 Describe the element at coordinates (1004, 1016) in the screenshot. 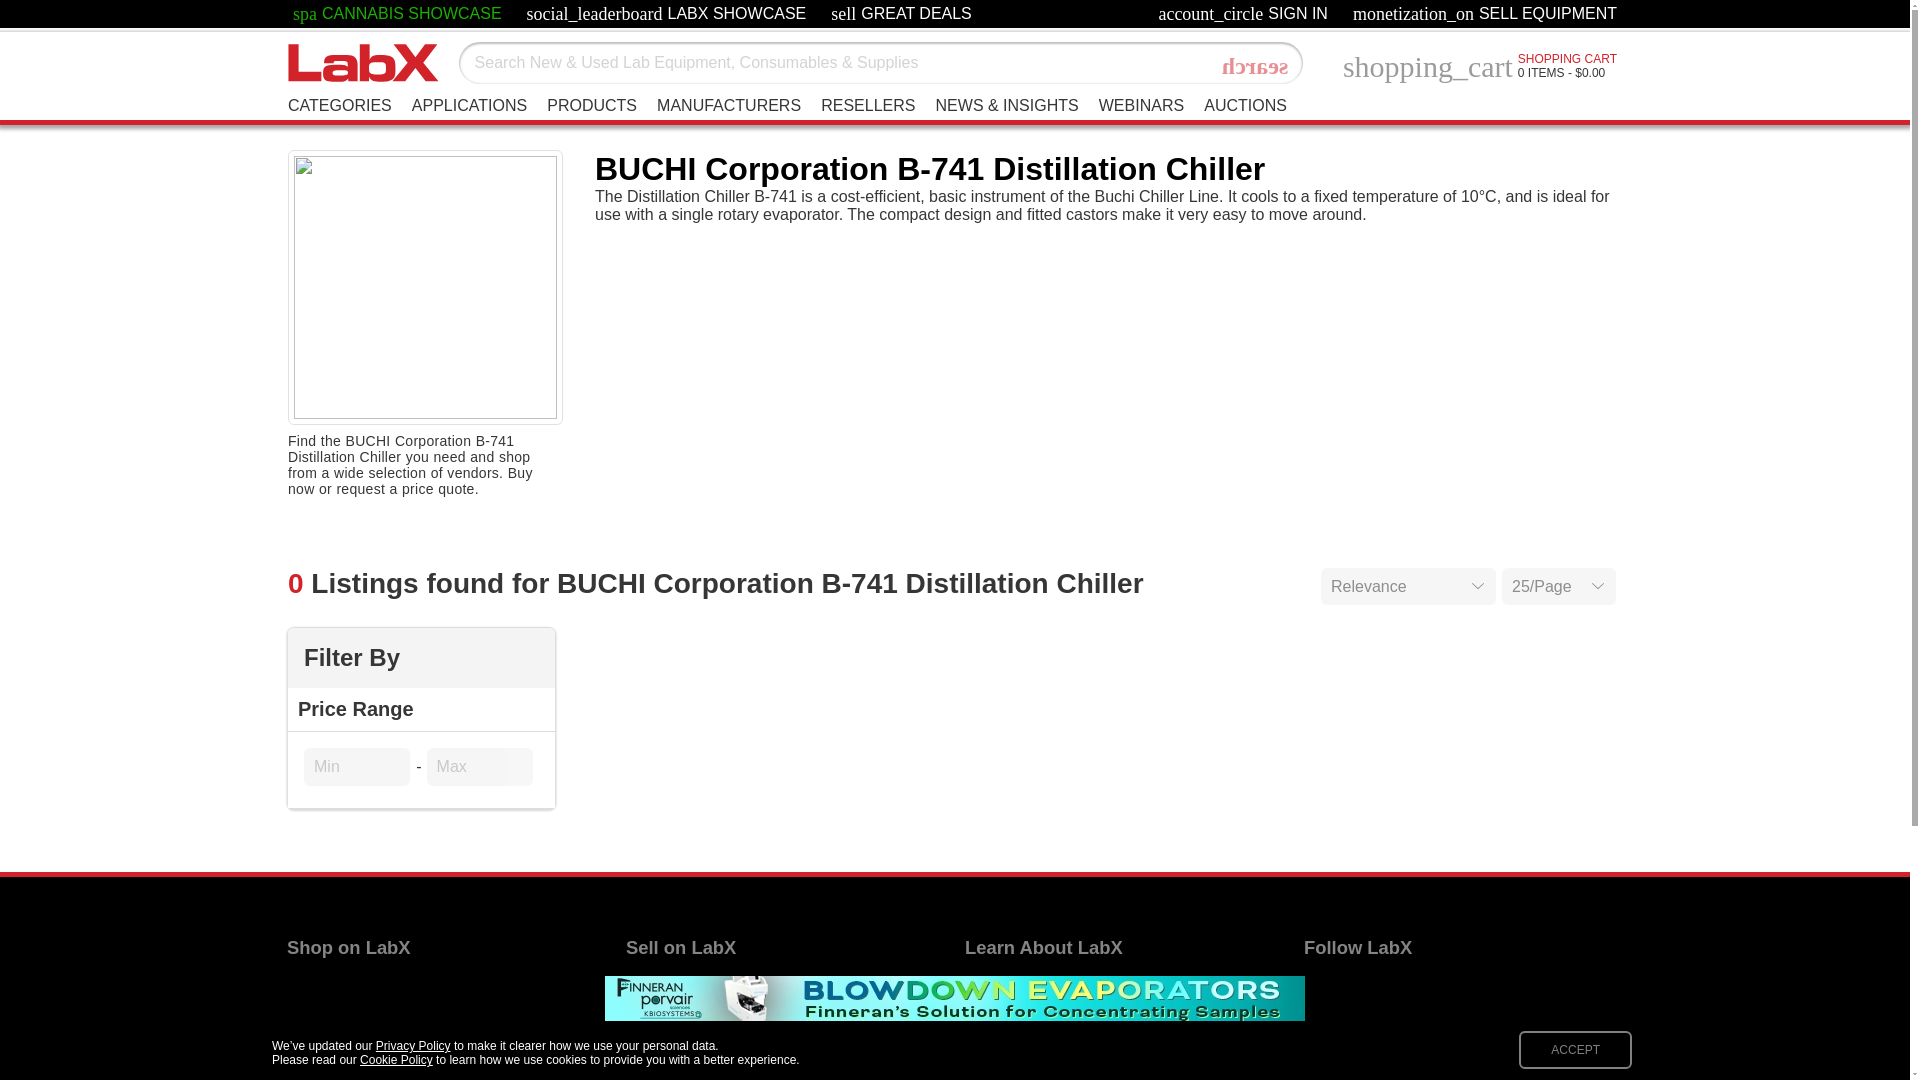

I see `PRODUCTS` at that location.